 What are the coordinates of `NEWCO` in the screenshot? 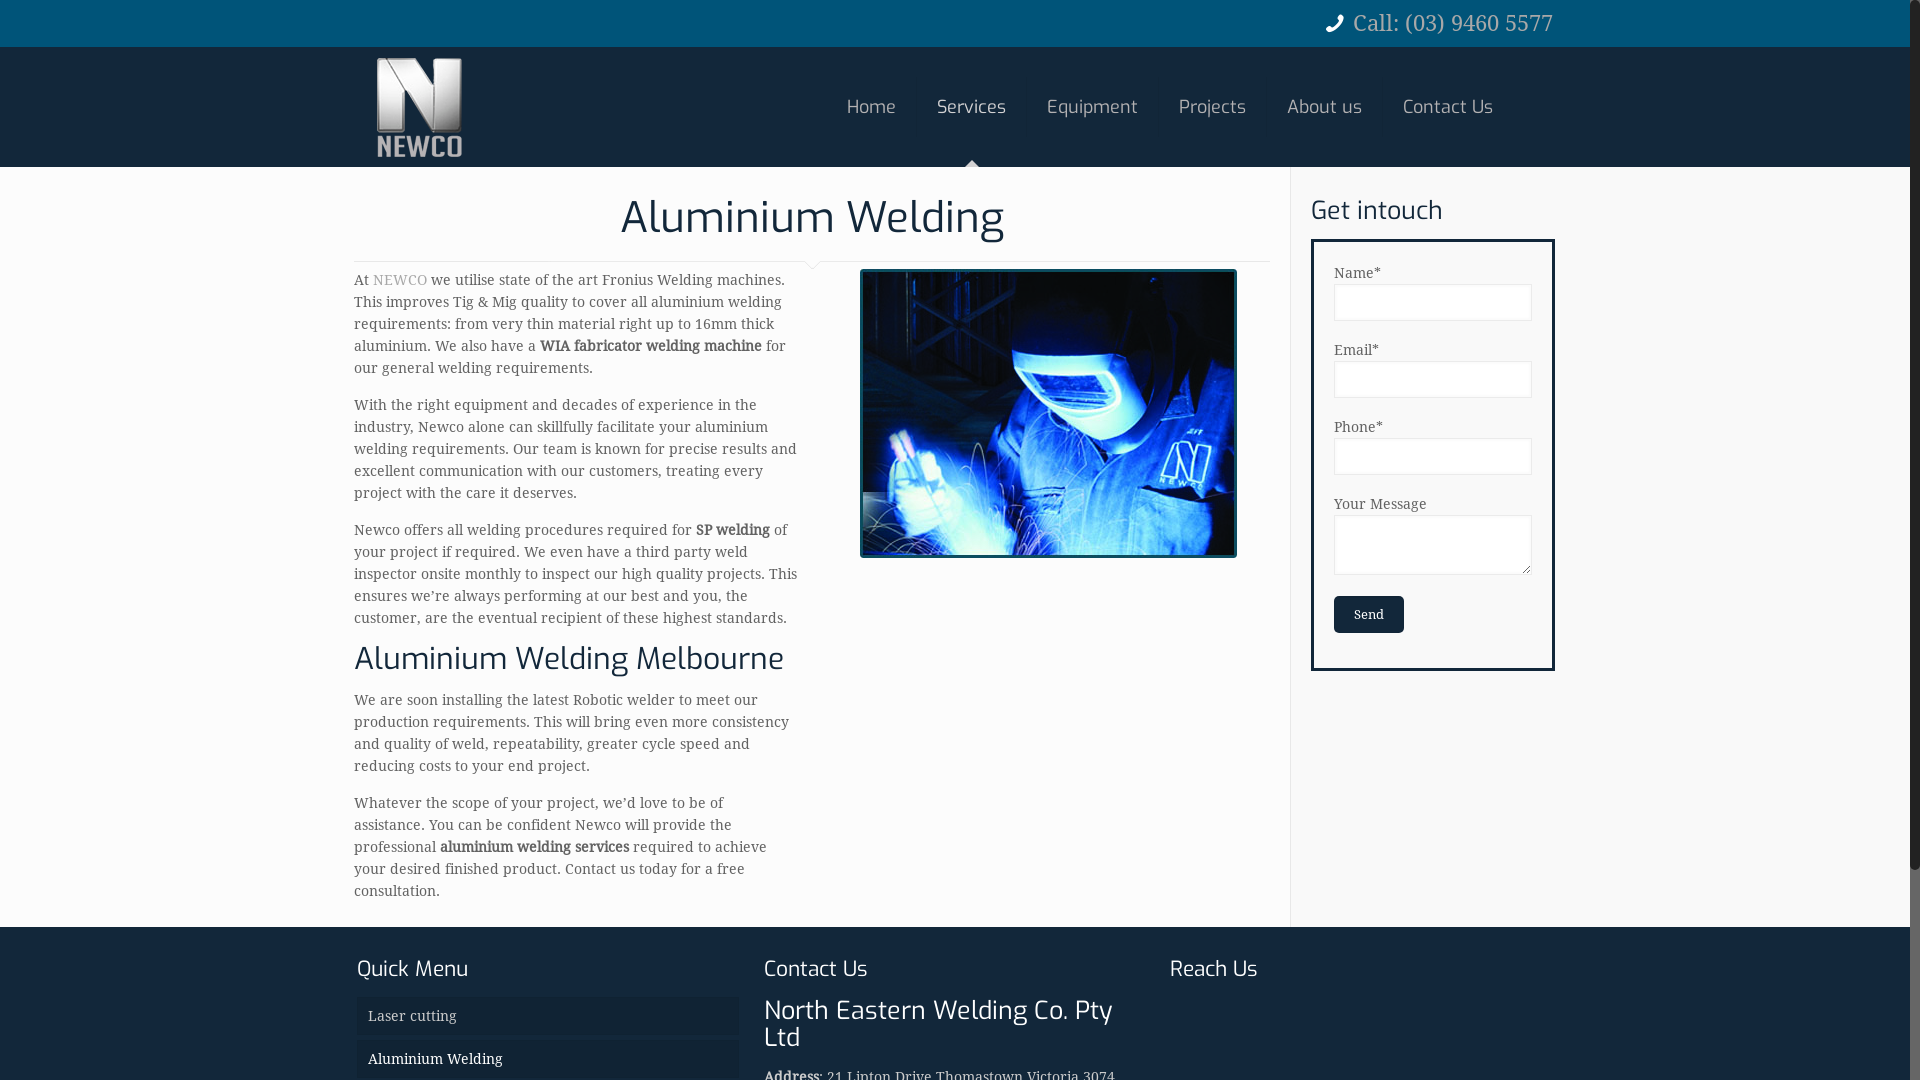 It's located at (420, 107).